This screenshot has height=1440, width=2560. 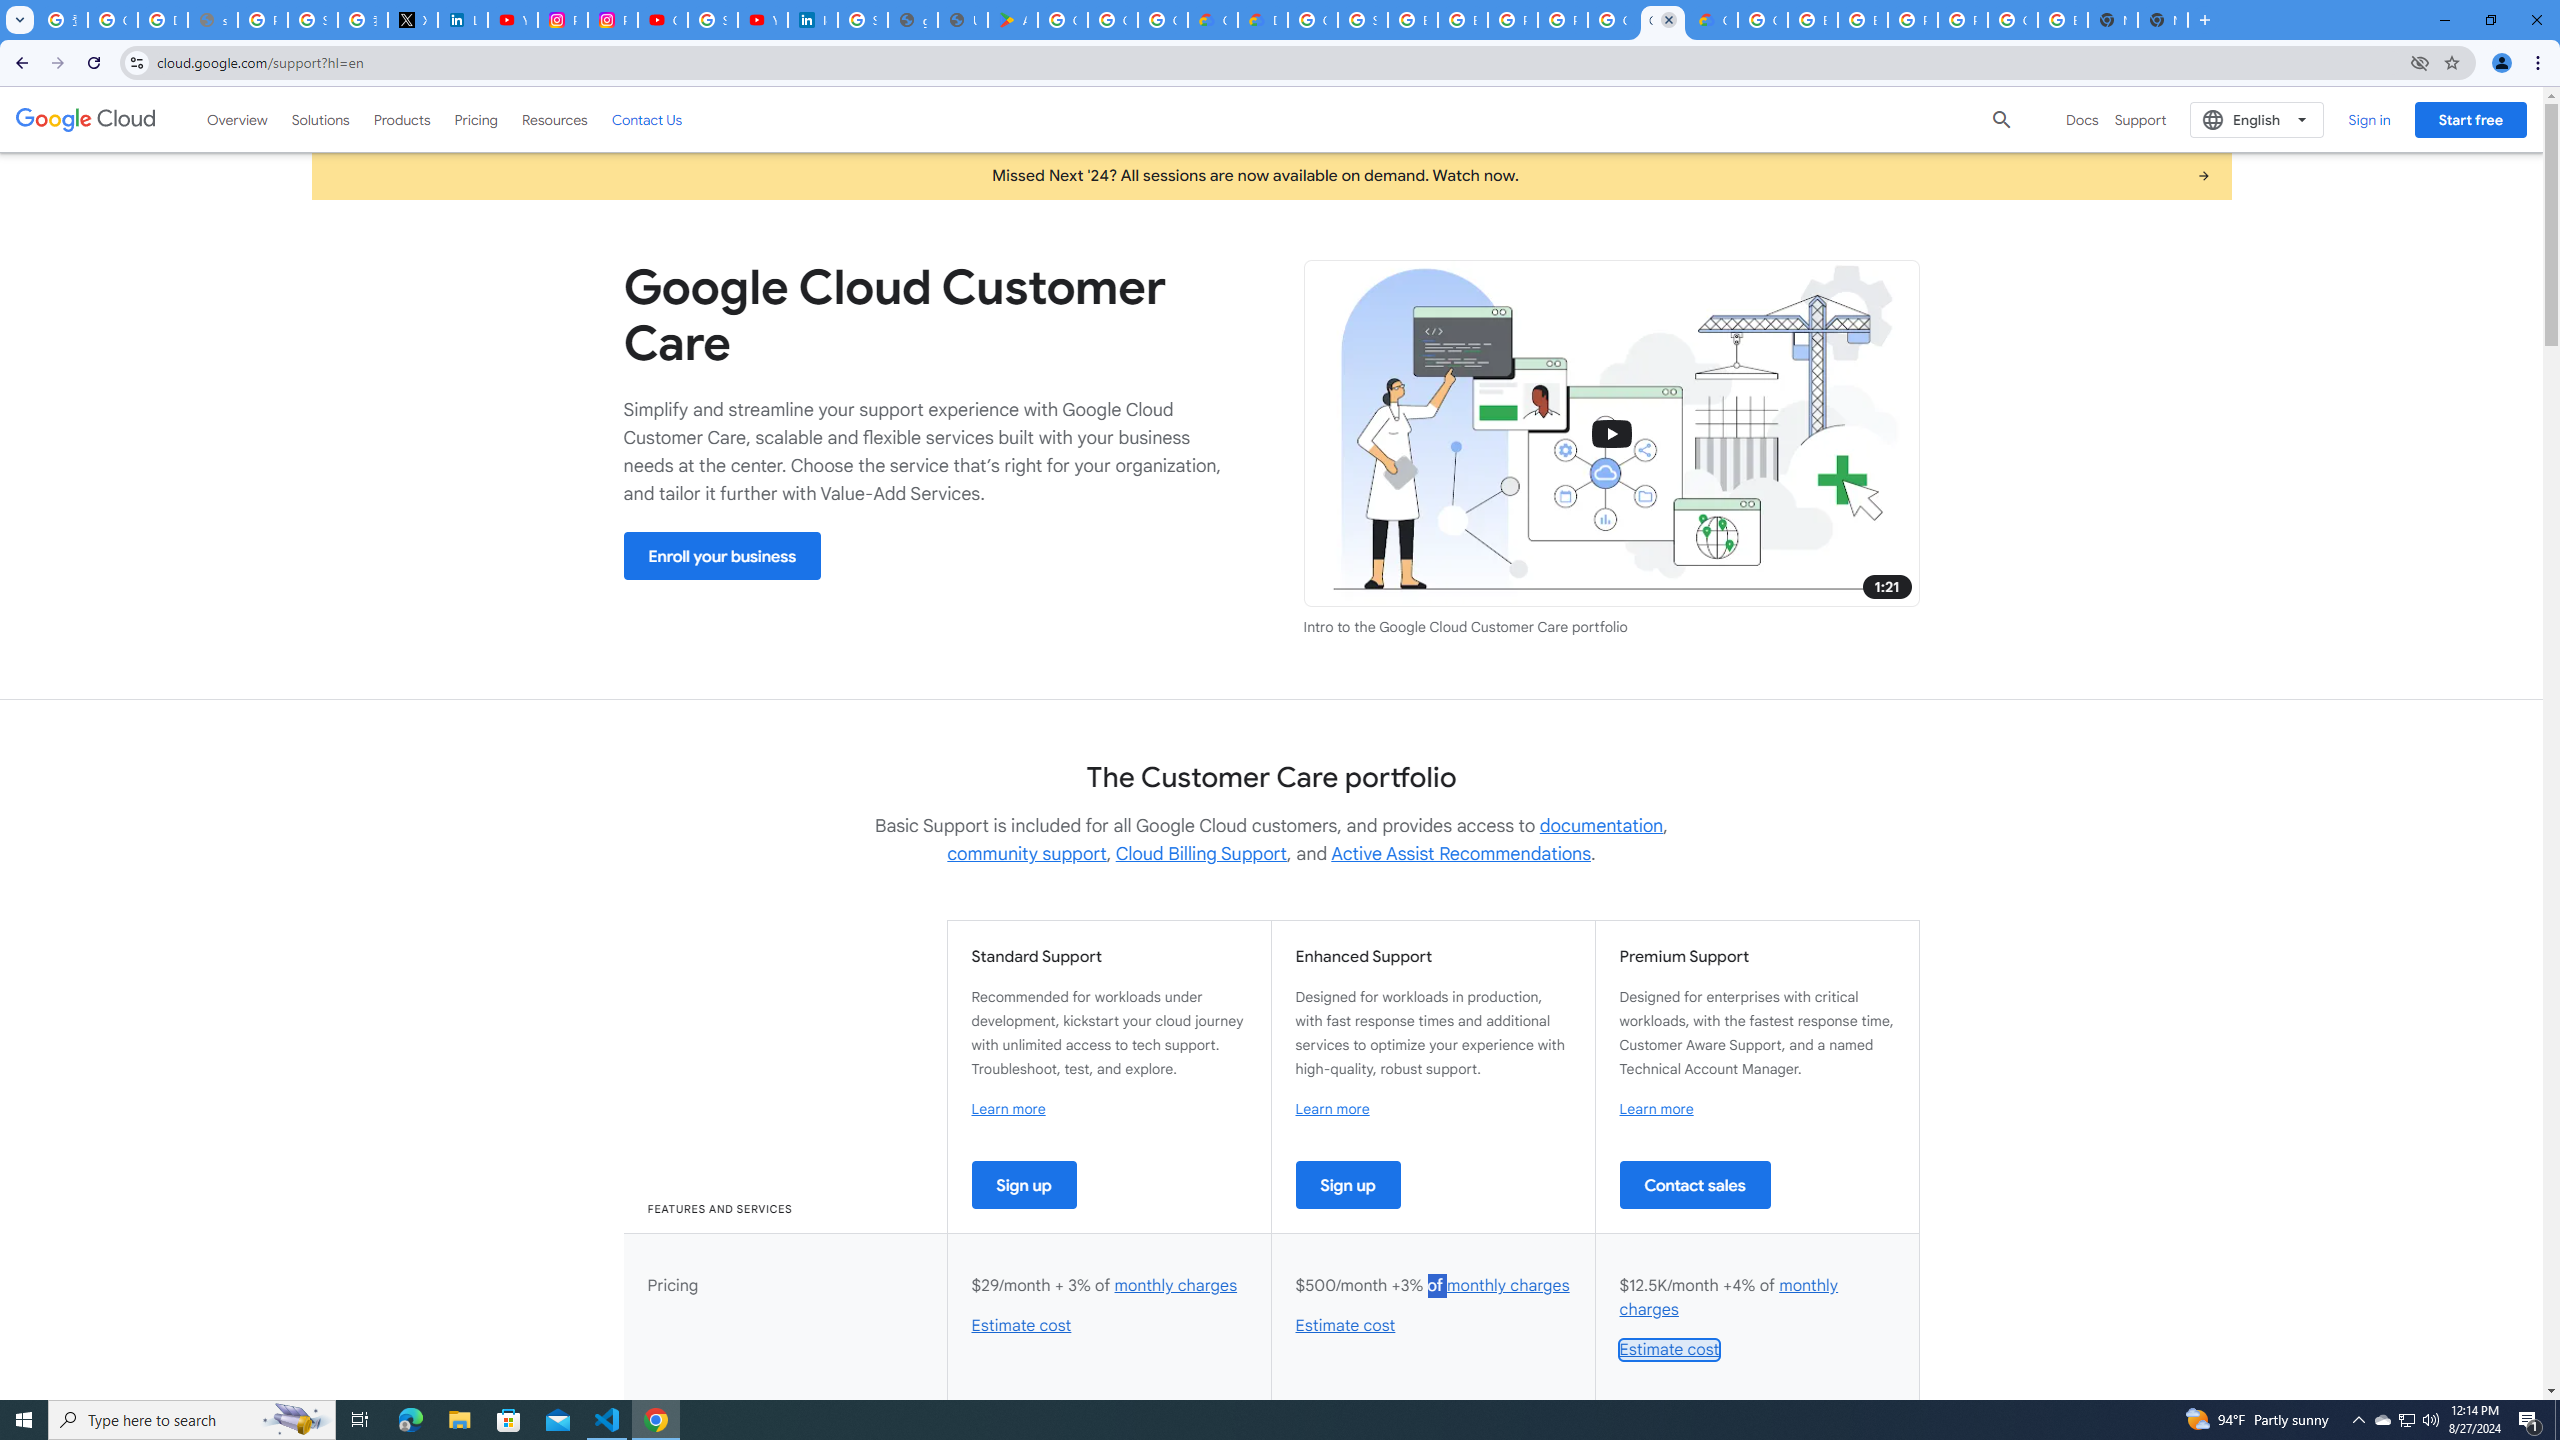 What do you see at coordinates (2140, 120) in the screenshot?
I see `Support` at bounding box center [2140, 120].